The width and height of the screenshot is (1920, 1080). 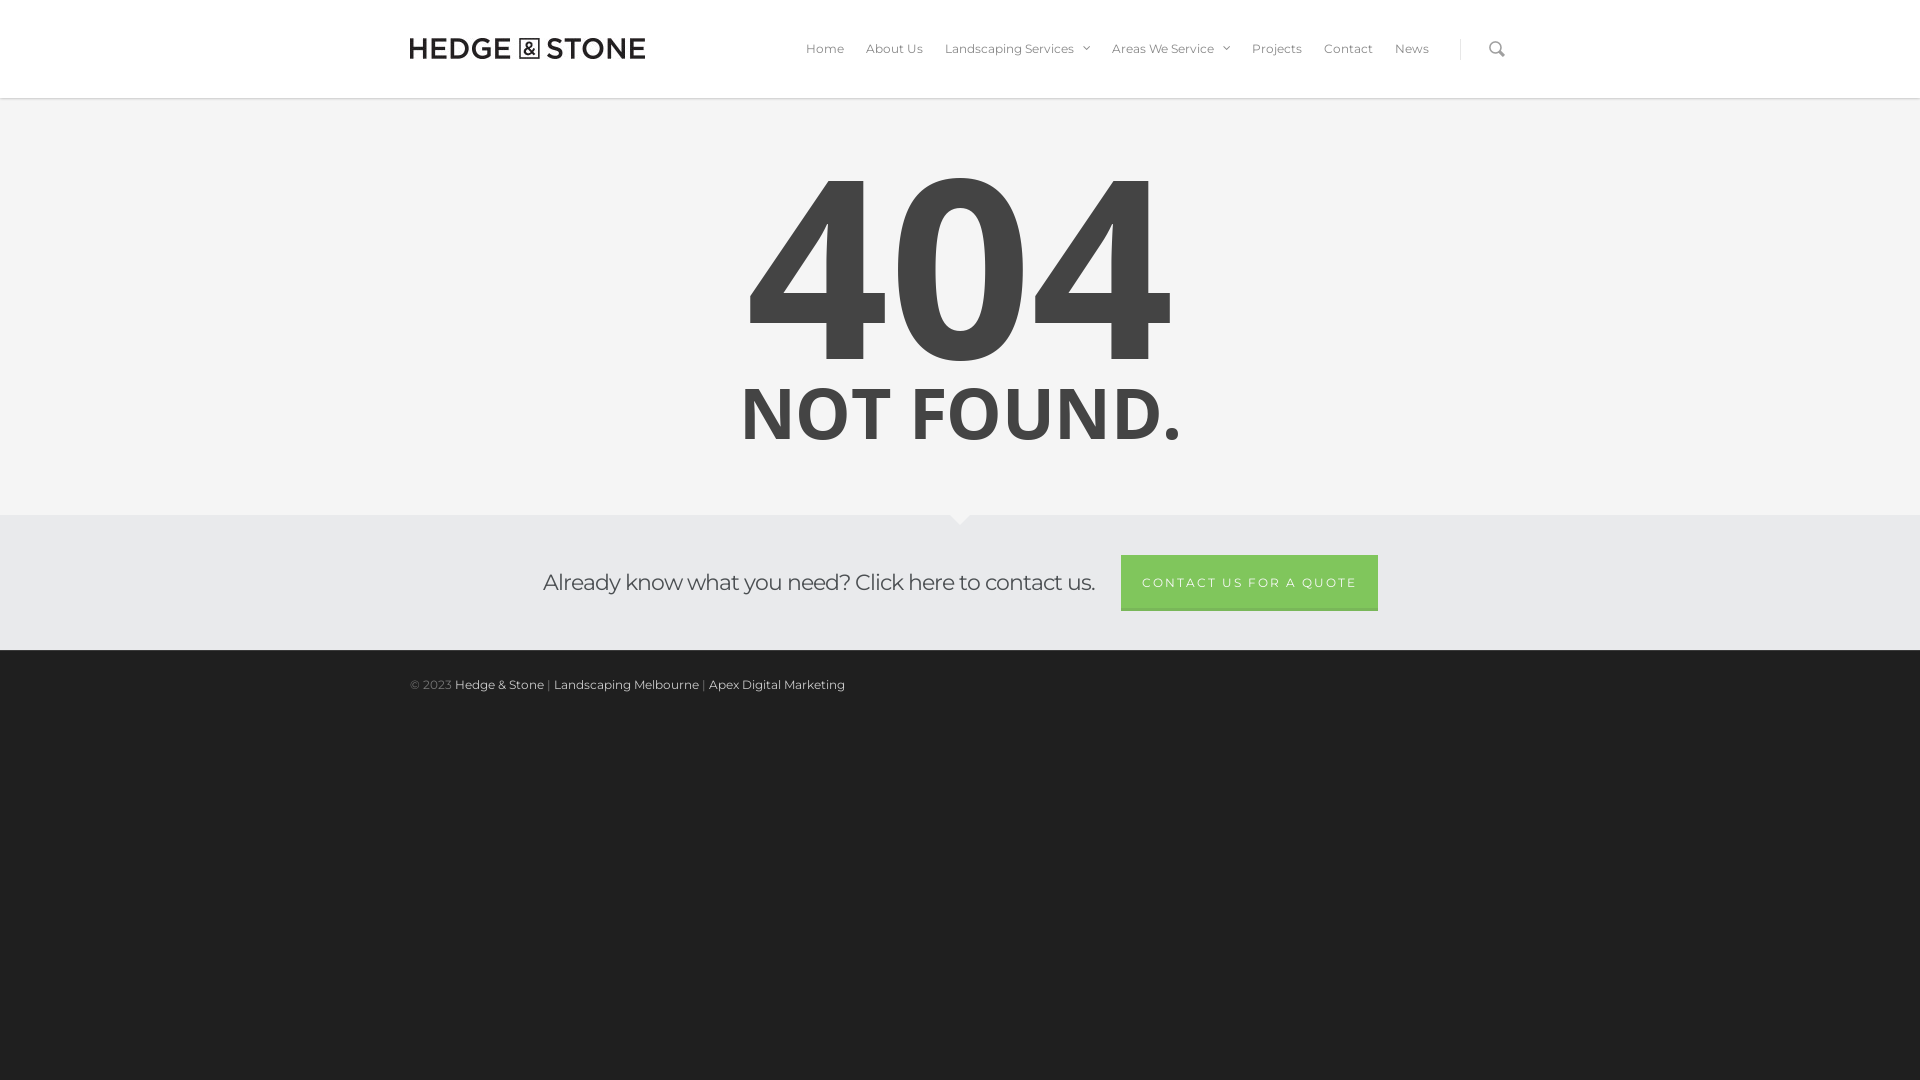 What do you see at coordinates (1018, 63) in the screenshot?
I see `Landscaping Services` at bounding box center [1018, 63].